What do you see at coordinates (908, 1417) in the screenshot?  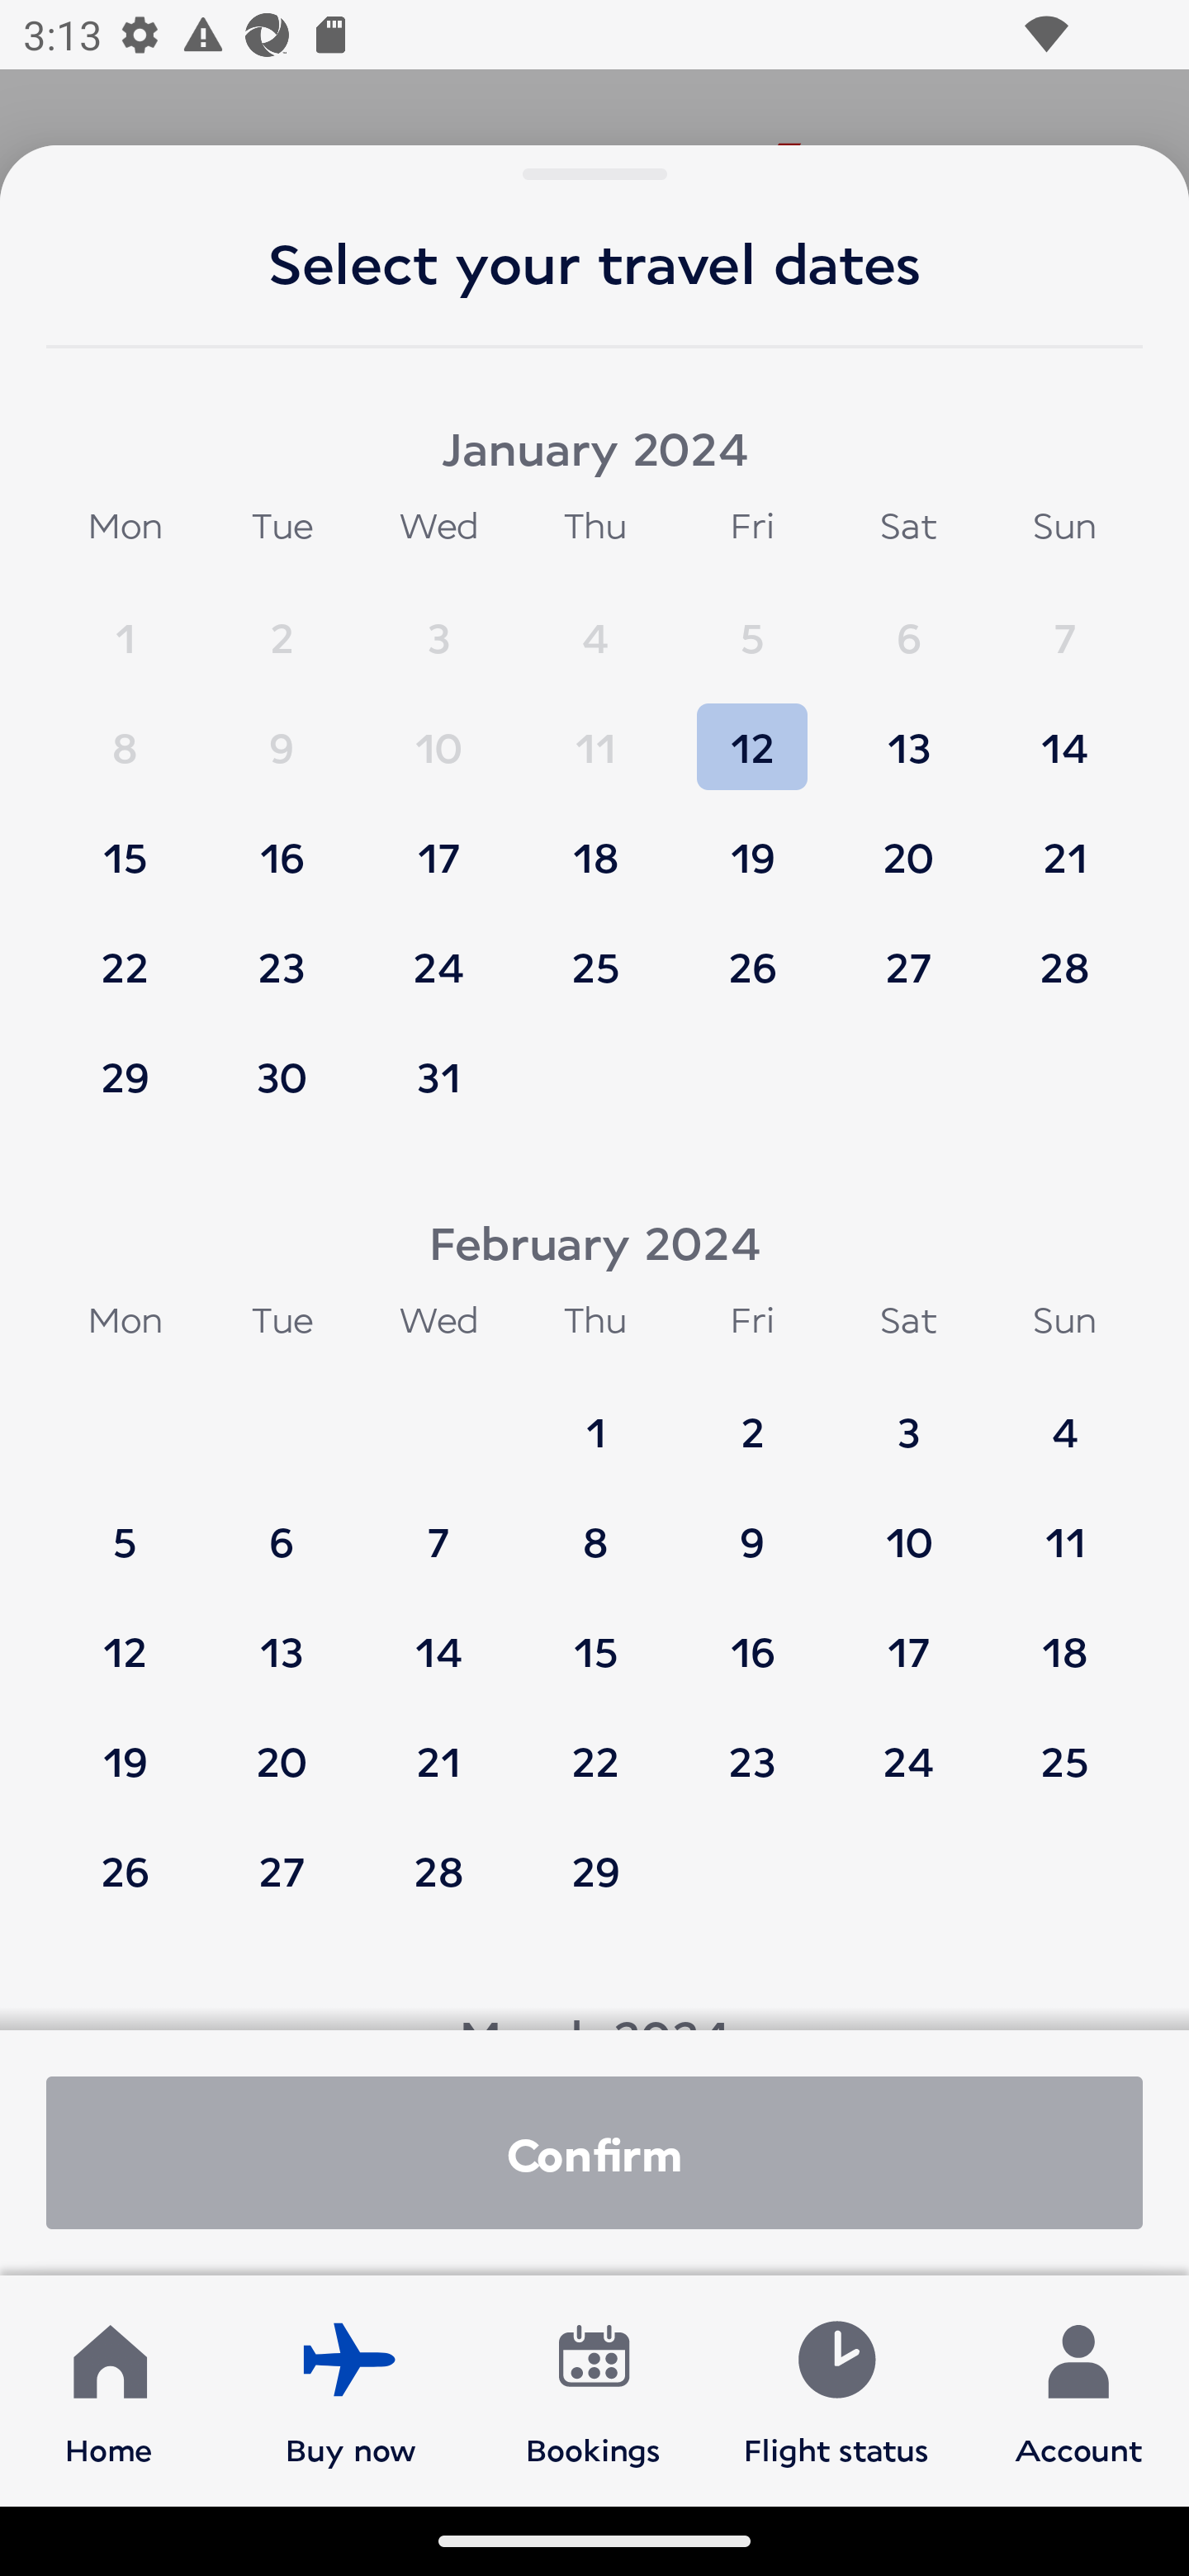 I see `3` at bounding box center [908, 1417].